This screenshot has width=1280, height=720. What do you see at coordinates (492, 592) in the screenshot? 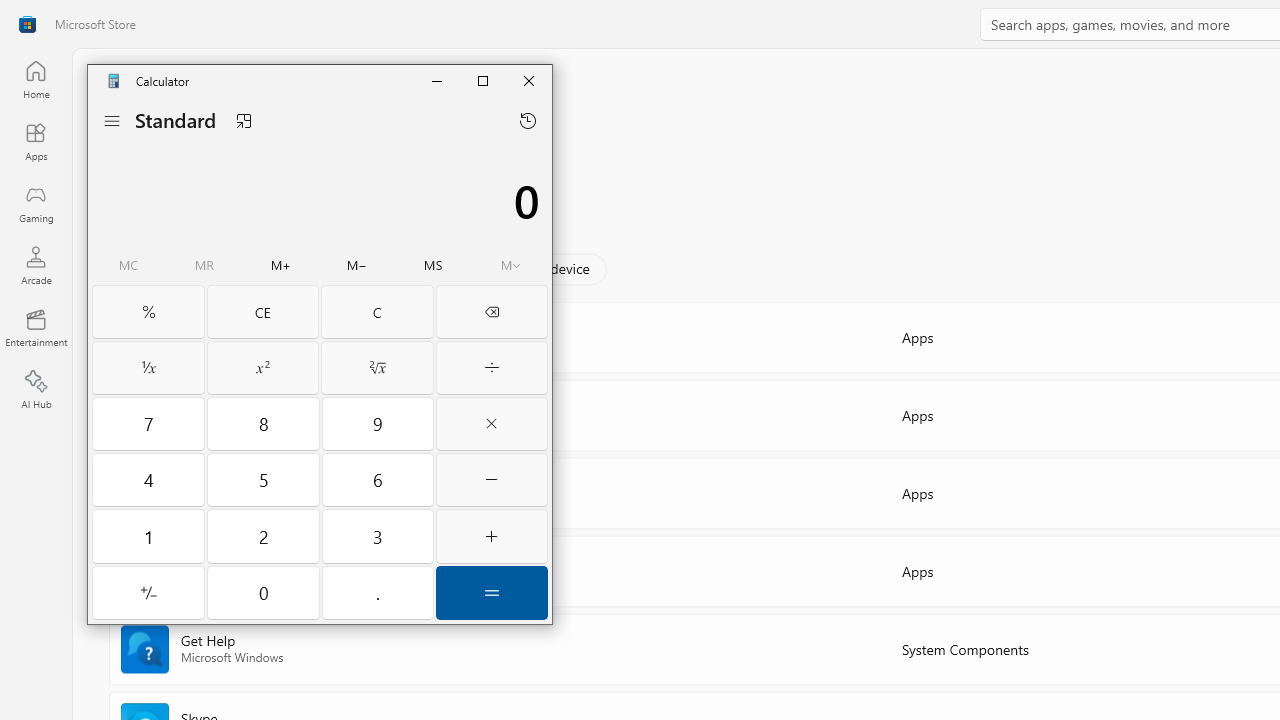
I see `Equals` at bounding box center [492, 592].